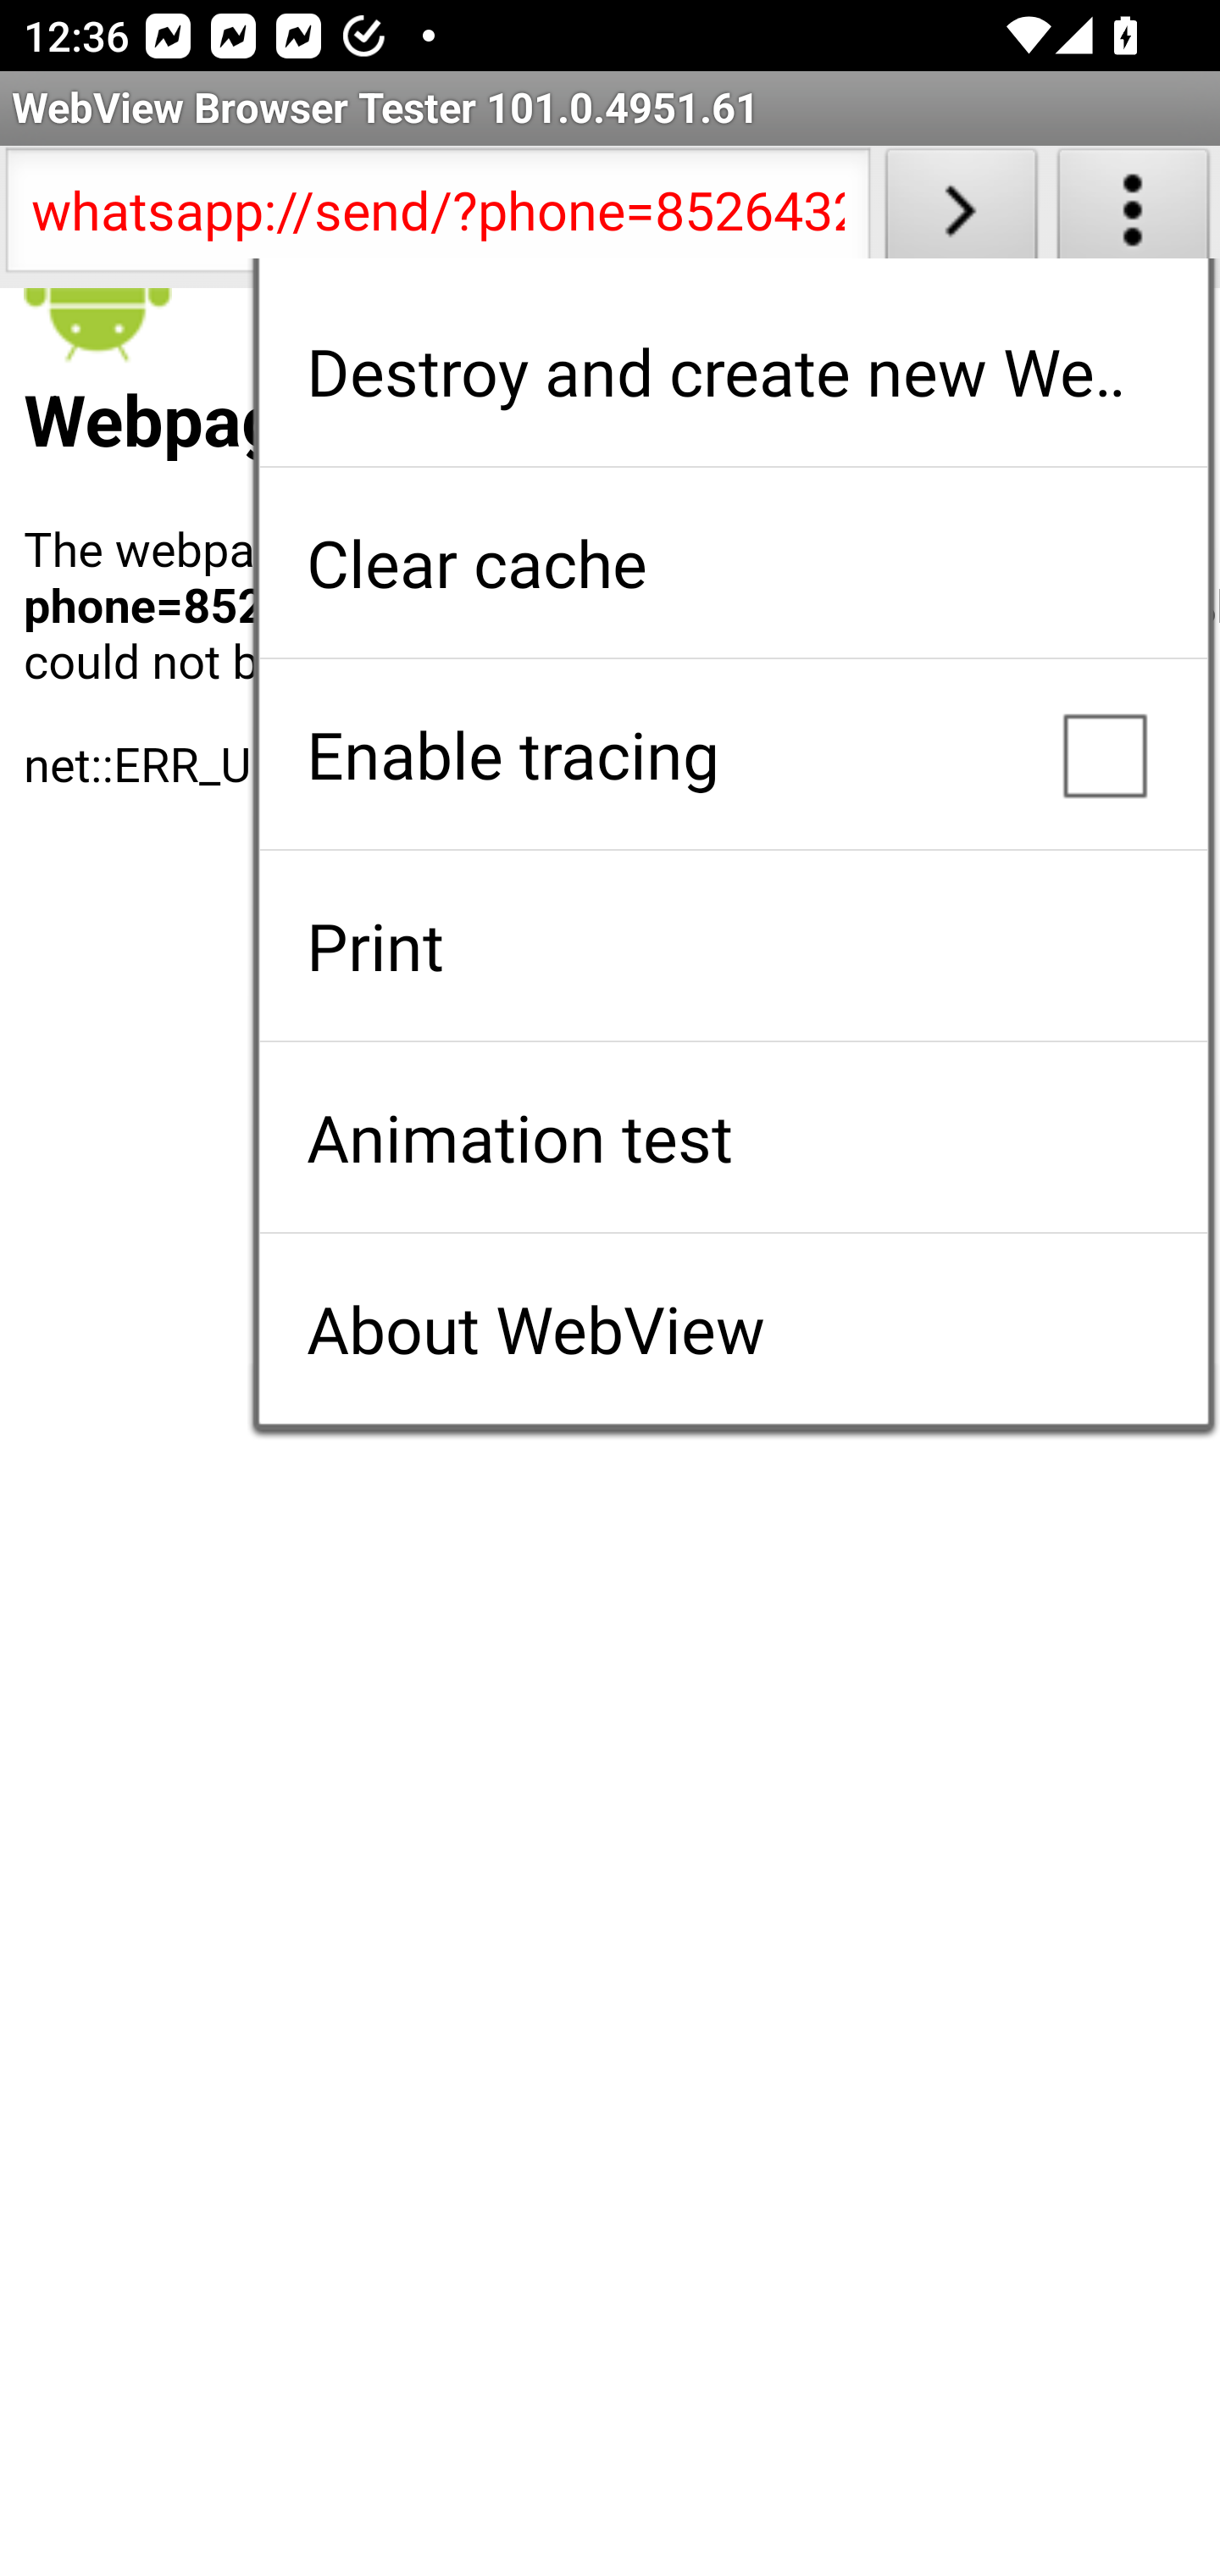 This screenshot has width=1220, height=2576. I want to click on Print, so click(733, 946).